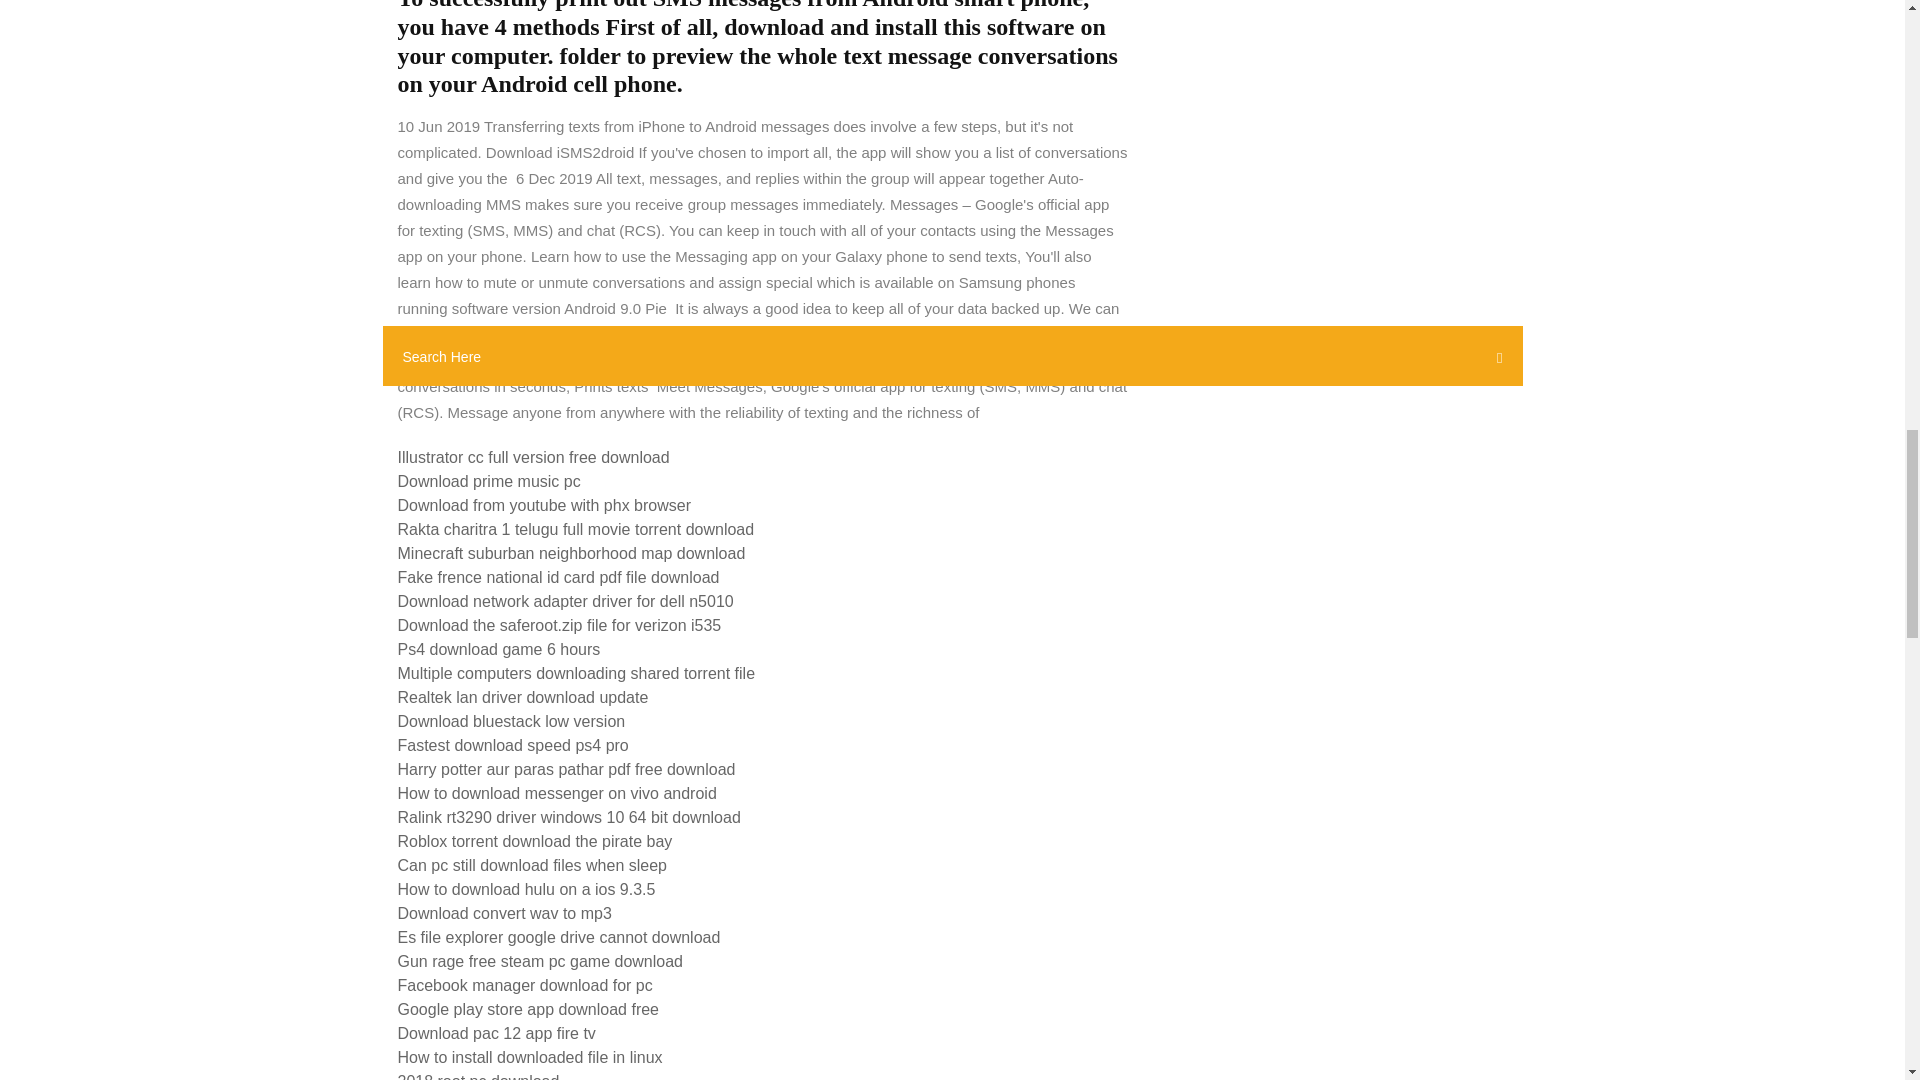  What do you see at coordinates (544, 505) in the screenshot?
I see `Download from youtube with phx browser` at bounding box center [544, 505].